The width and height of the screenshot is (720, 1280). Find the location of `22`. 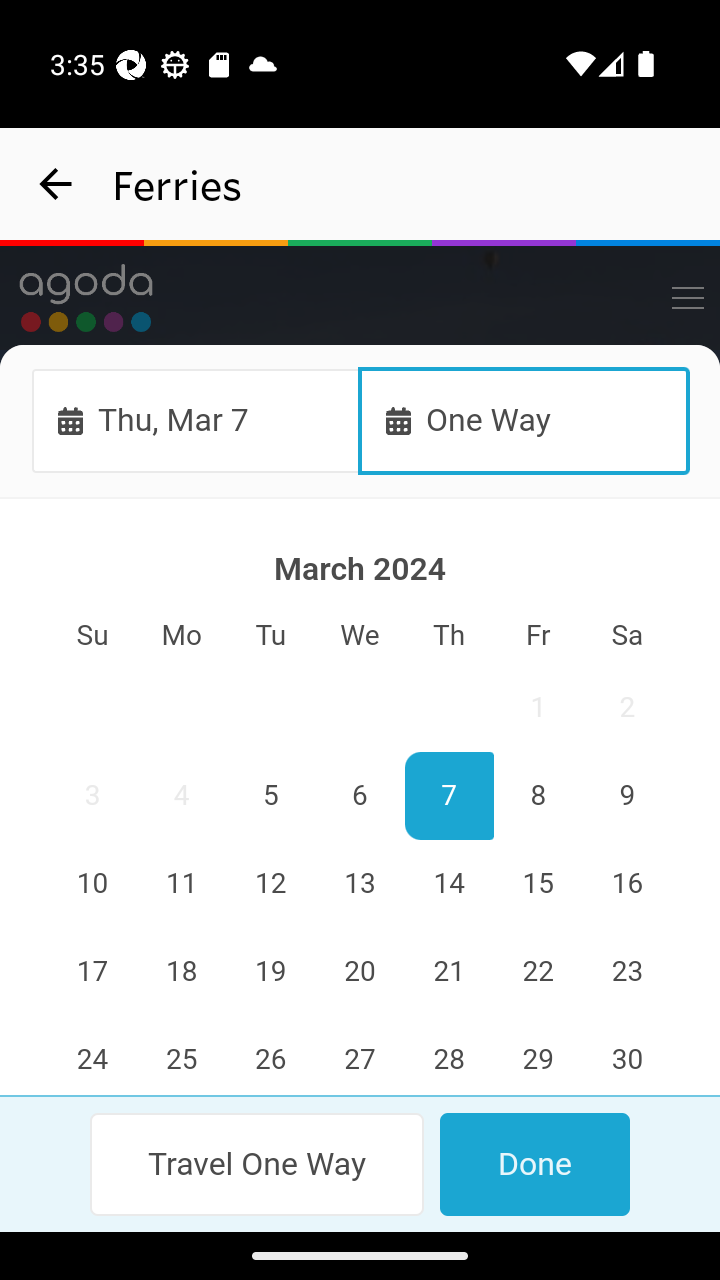

22 is located at coordinates (537, 972).